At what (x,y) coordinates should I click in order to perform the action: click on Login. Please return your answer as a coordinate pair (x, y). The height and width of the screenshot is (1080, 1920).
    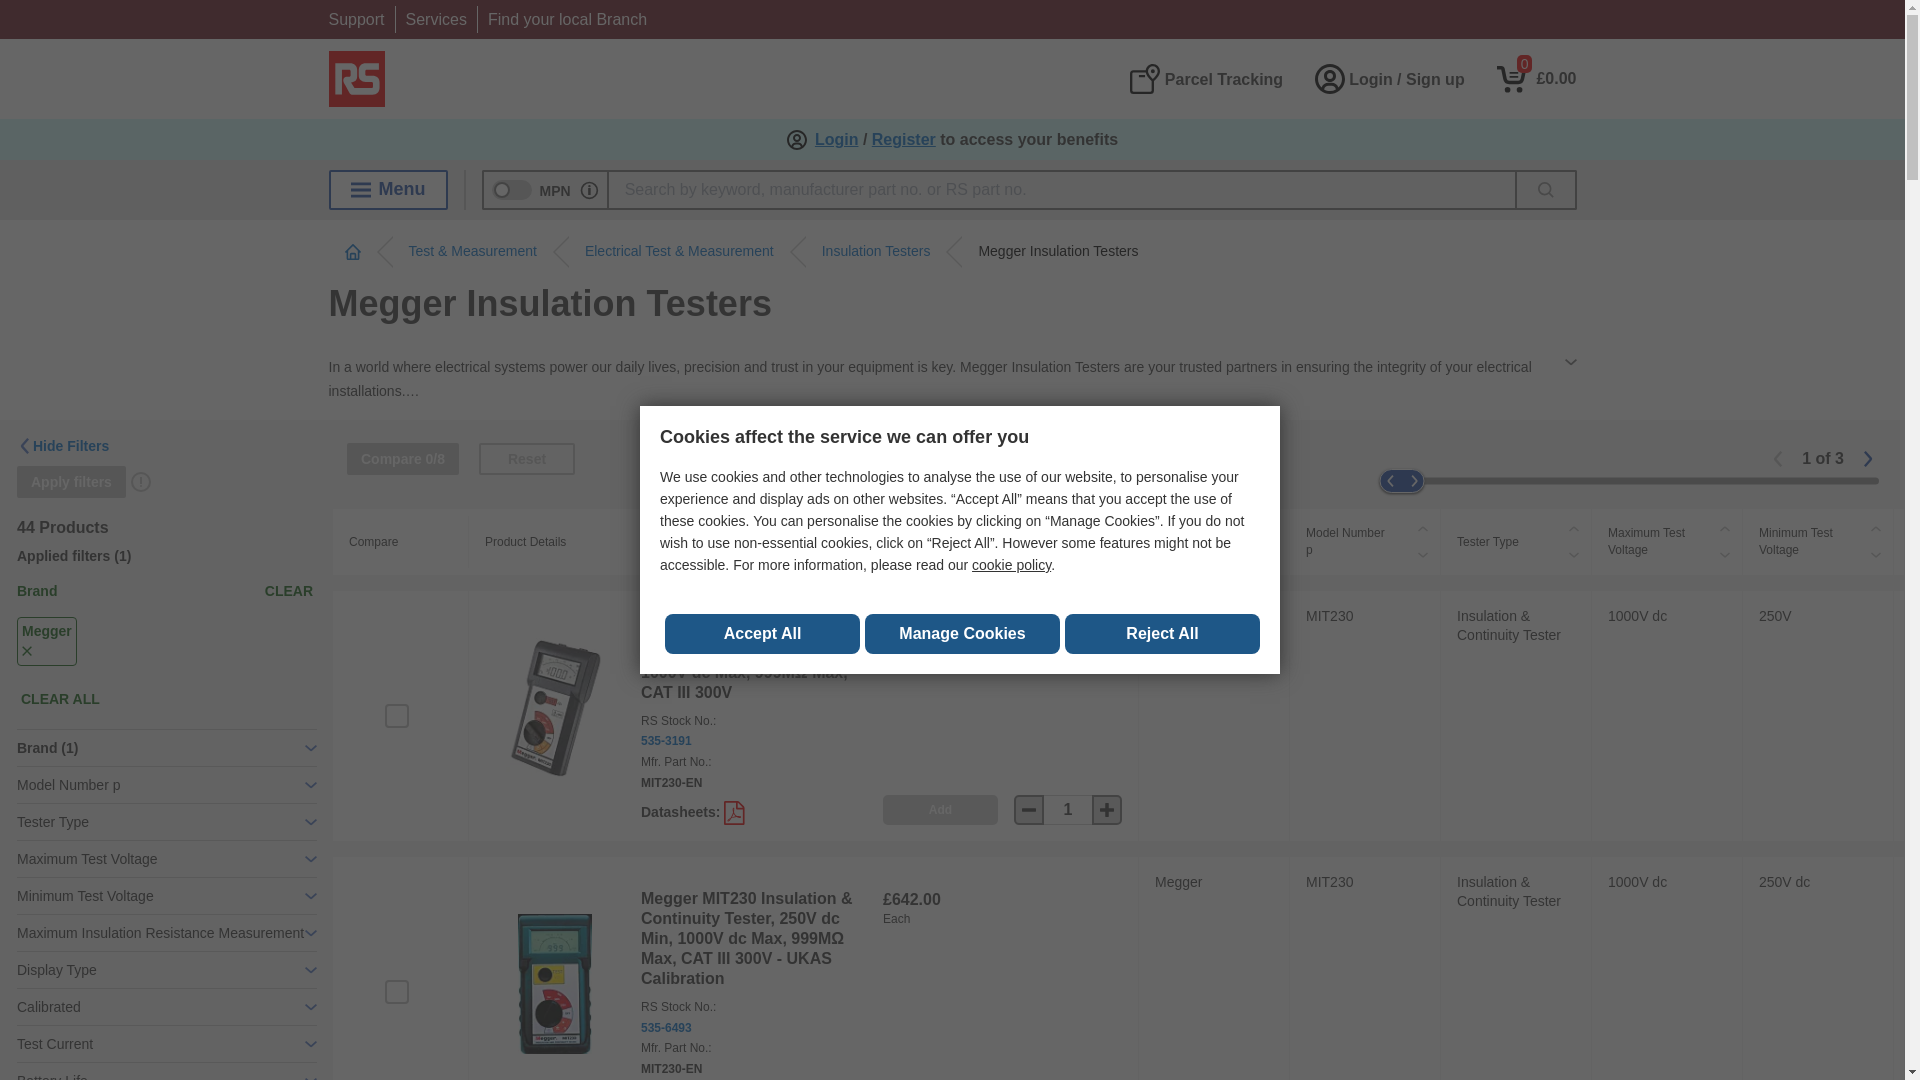
    Looking at the image, I should click on (836, 140).